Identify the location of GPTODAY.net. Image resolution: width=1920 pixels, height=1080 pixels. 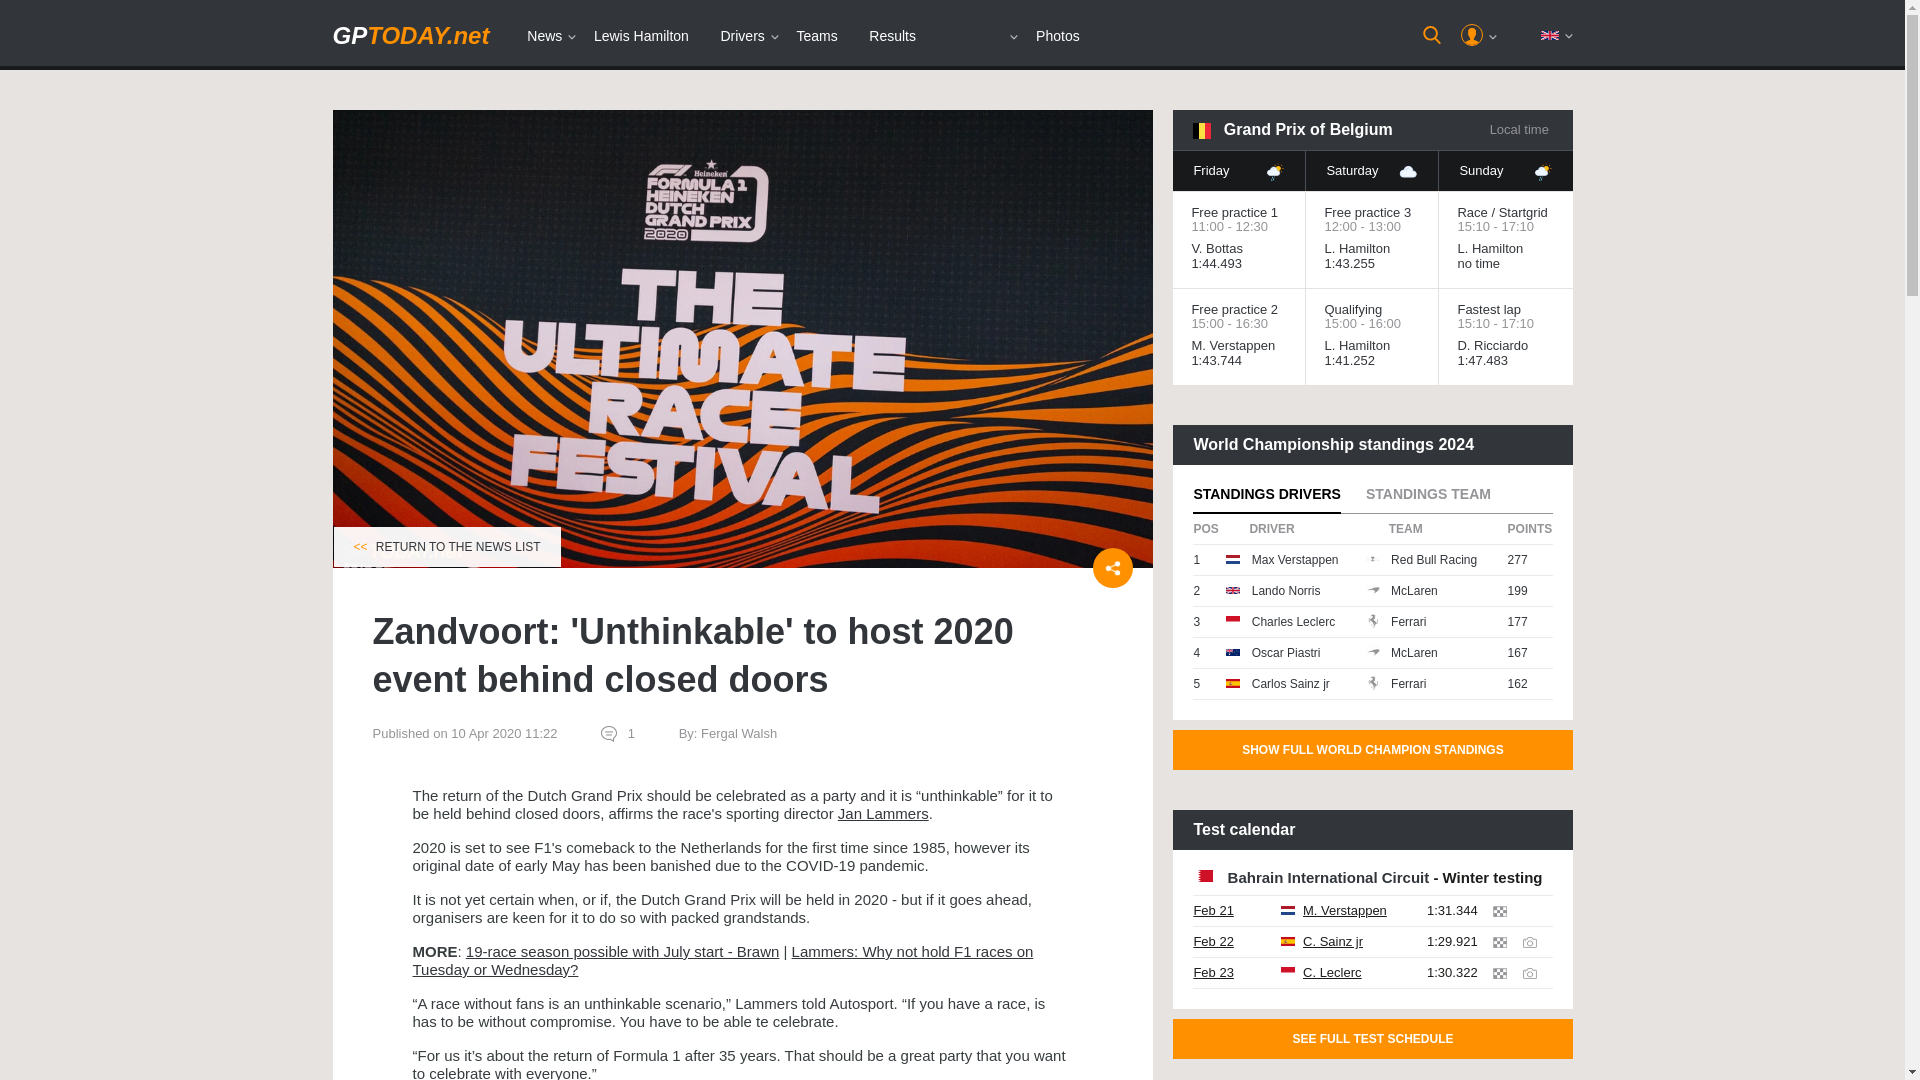
(410, 34).